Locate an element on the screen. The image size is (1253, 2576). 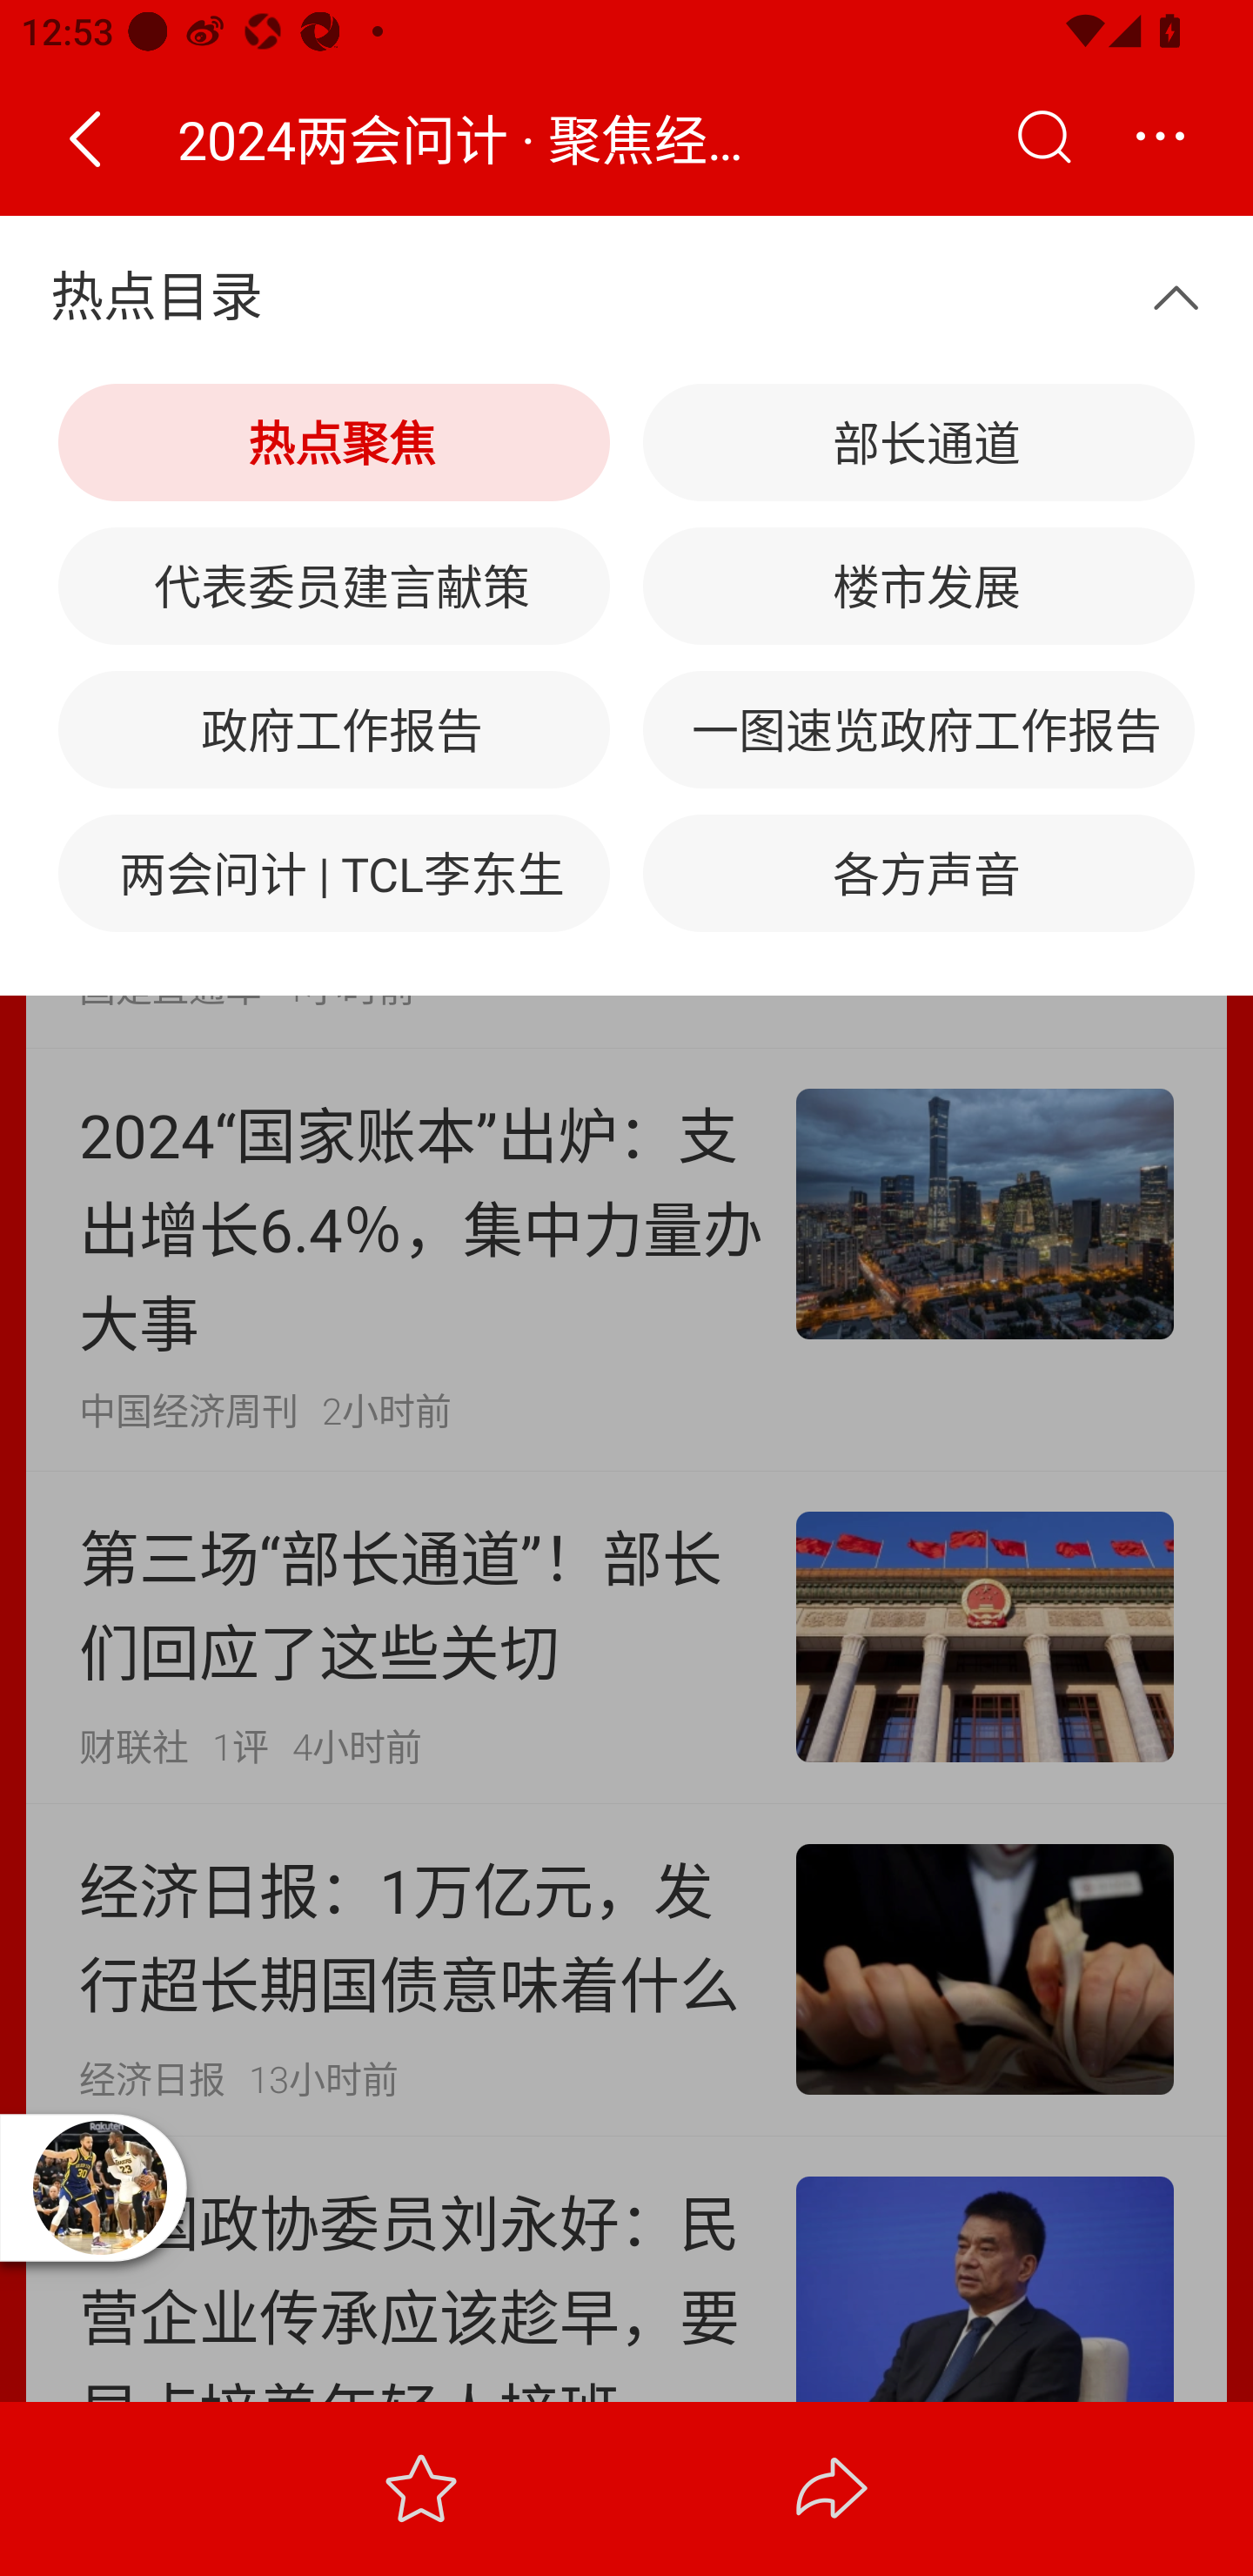
楼市发展 is located at coordinates (918, 586).